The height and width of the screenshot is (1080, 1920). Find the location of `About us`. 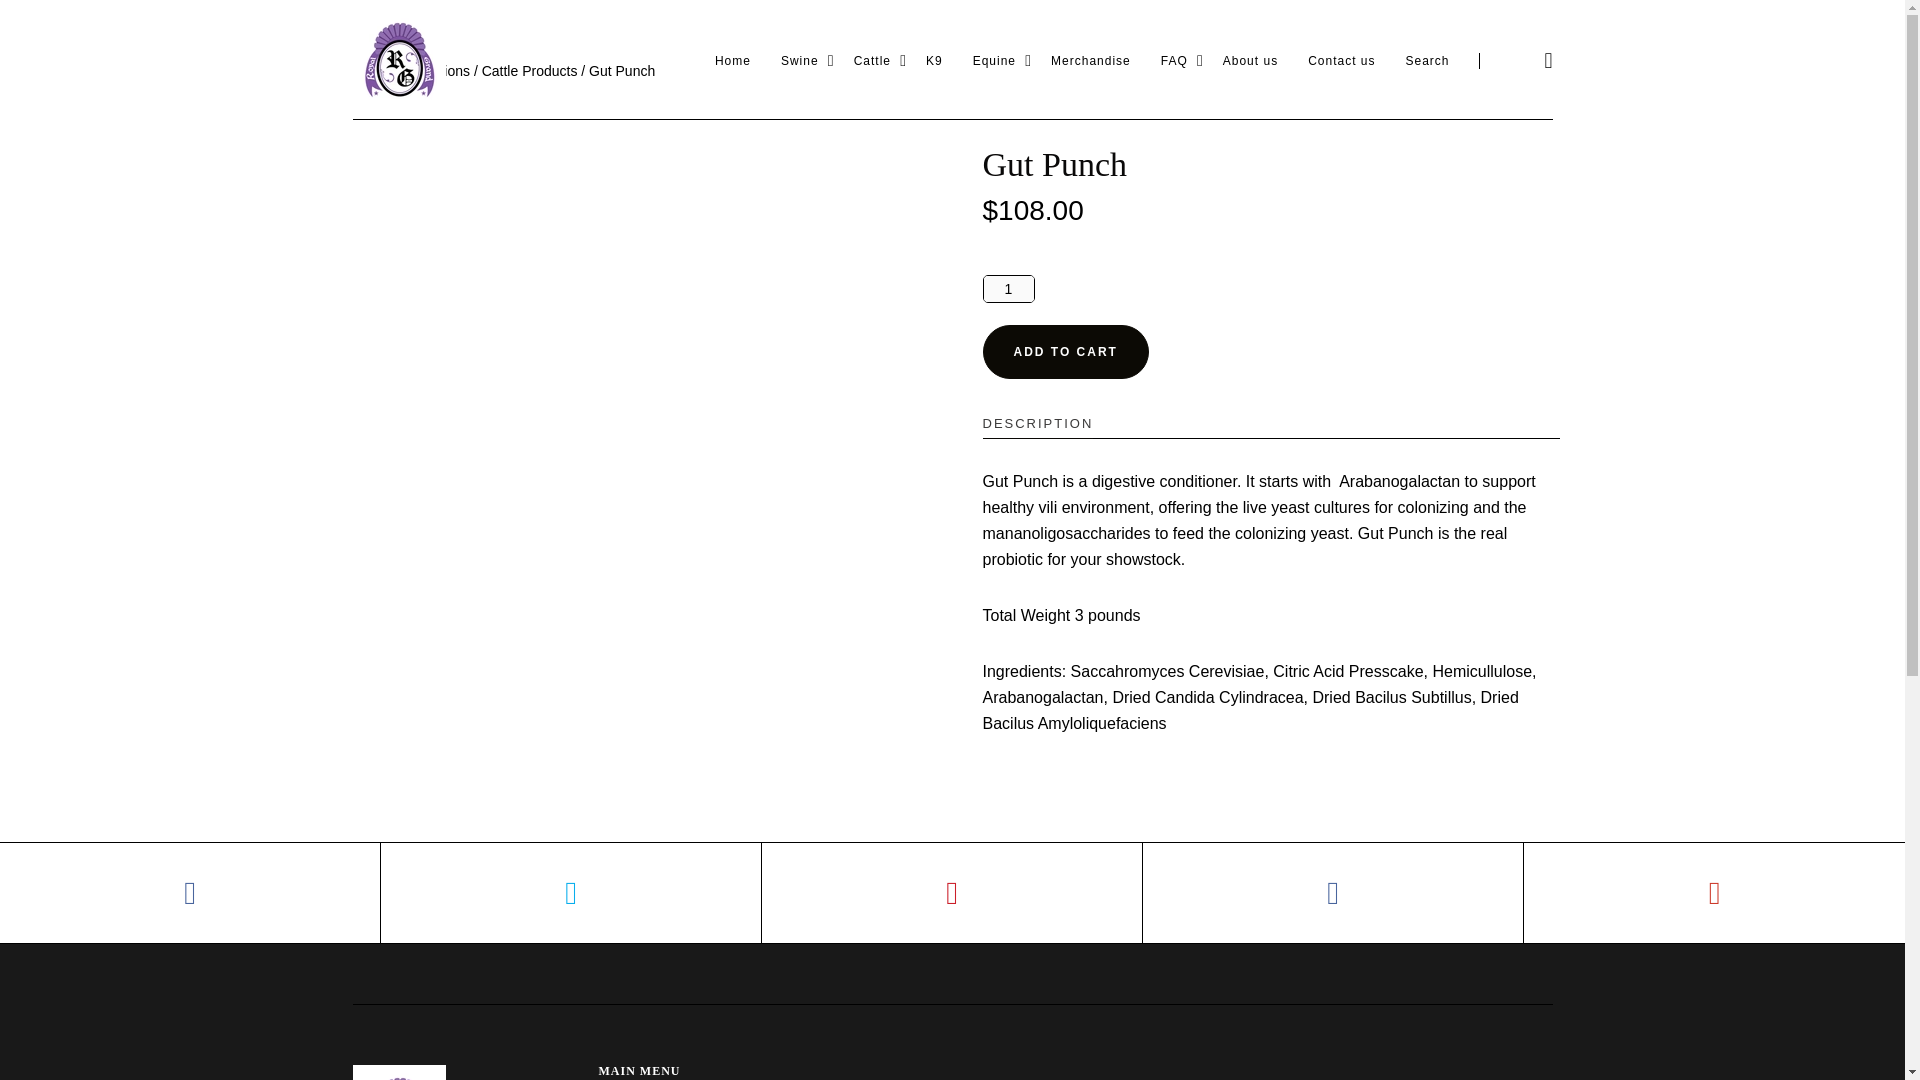

About us is located at coordinates (1250, 60).